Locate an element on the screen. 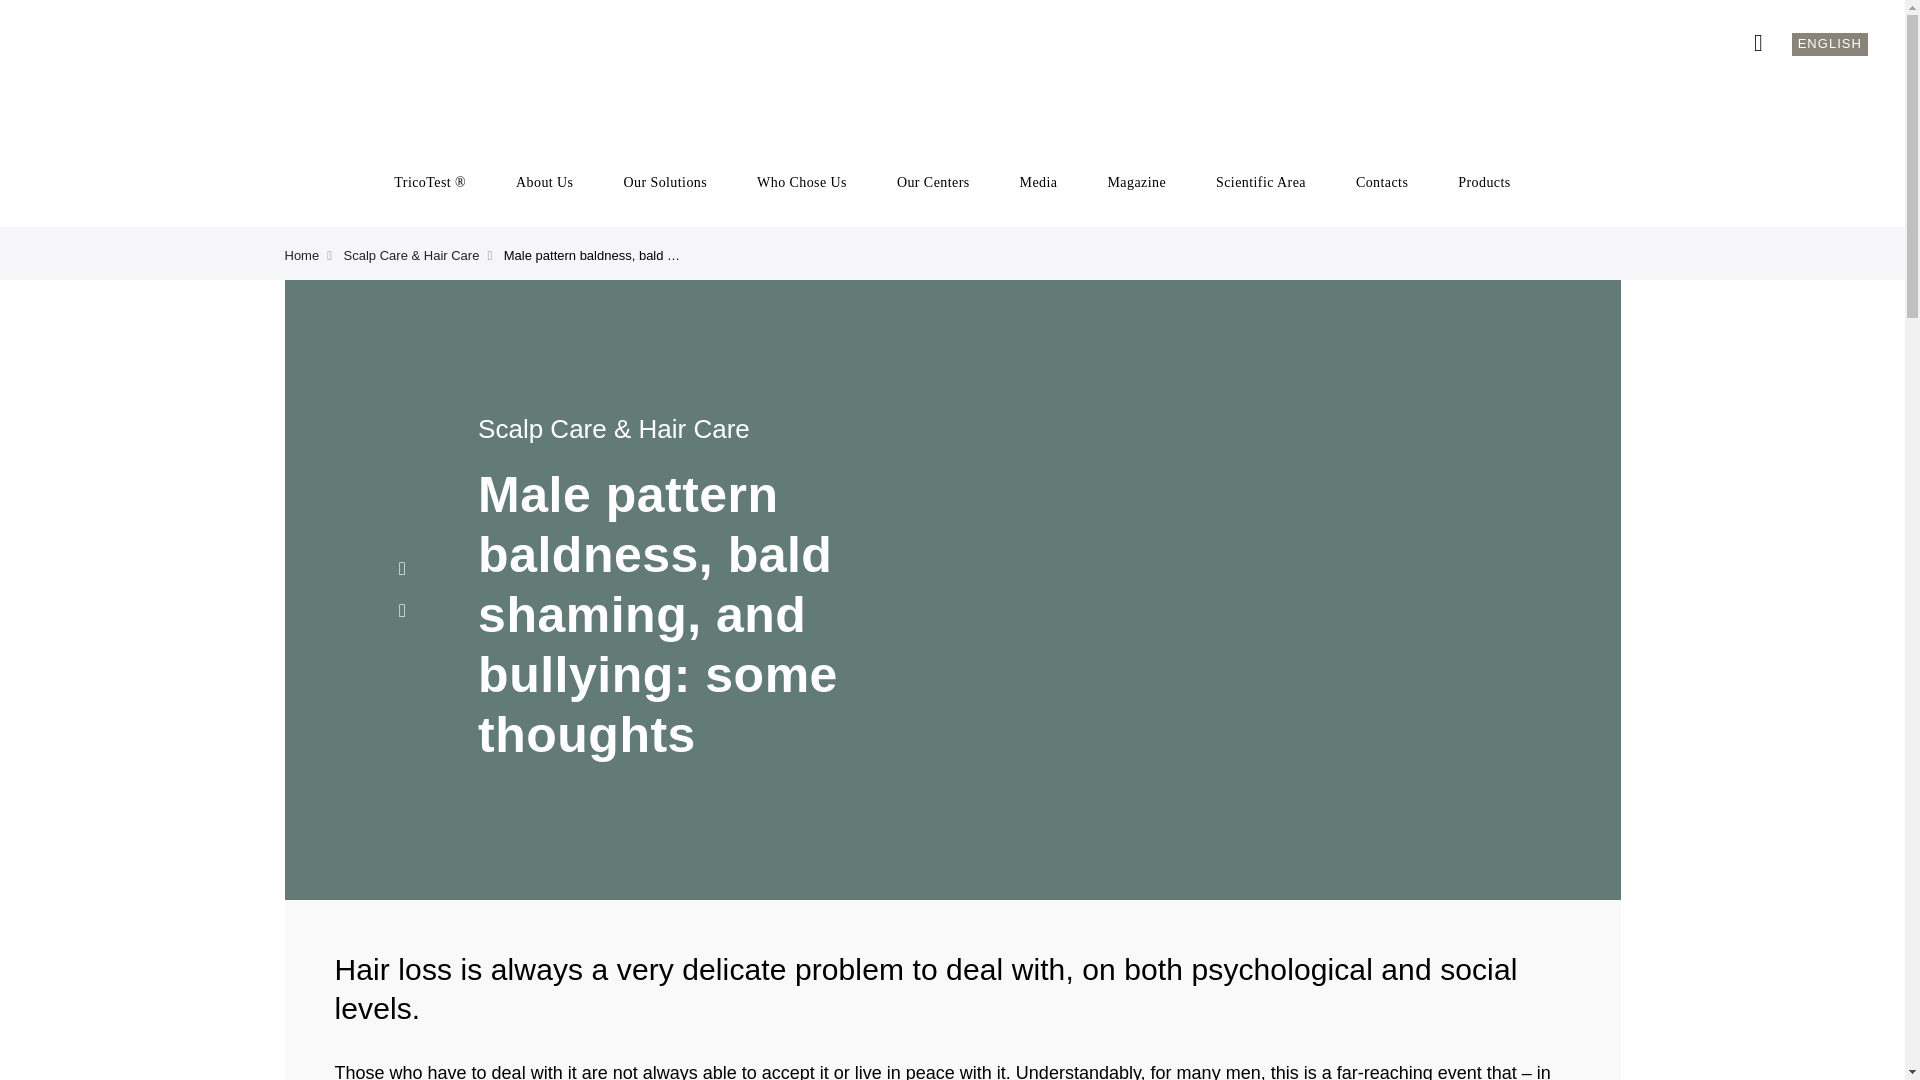  Go to Home Page is located at coordinates (301, 256).